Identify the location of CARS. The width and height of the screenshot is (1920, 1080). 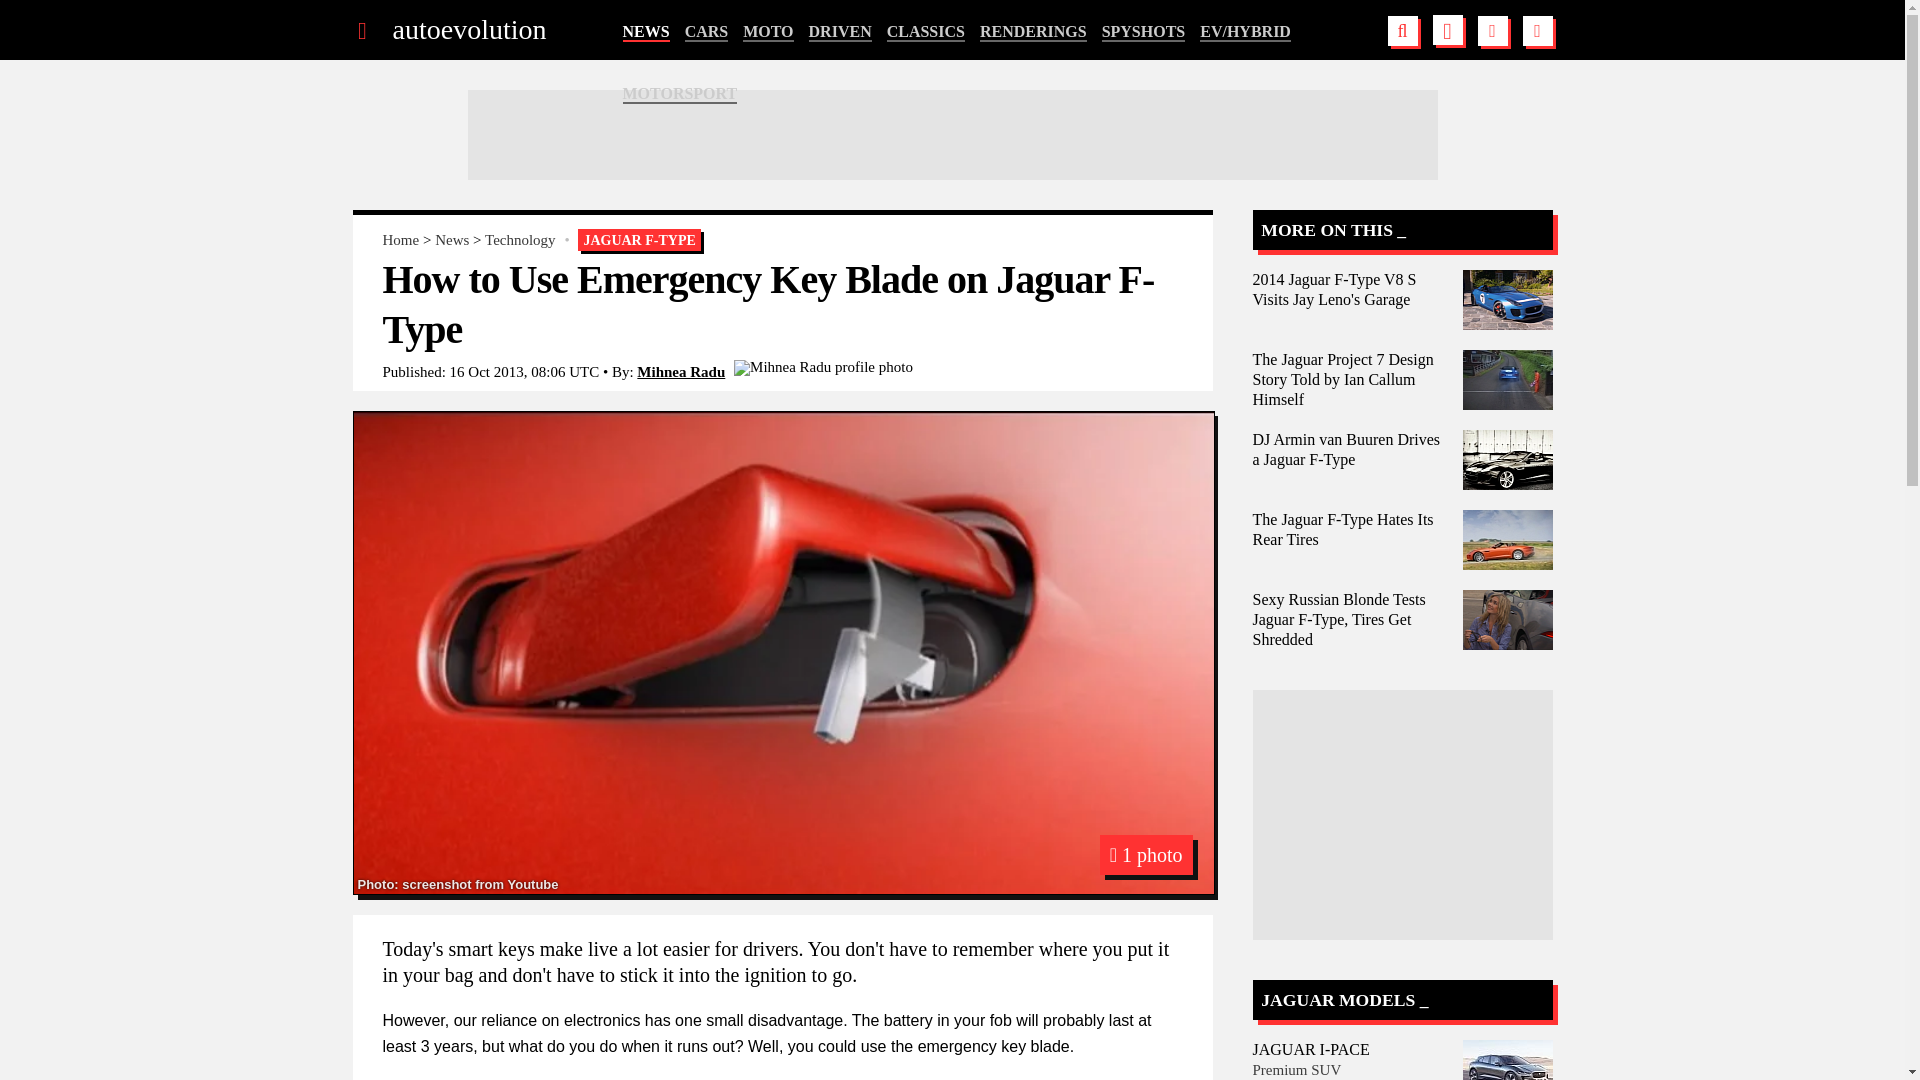
(707, 32).